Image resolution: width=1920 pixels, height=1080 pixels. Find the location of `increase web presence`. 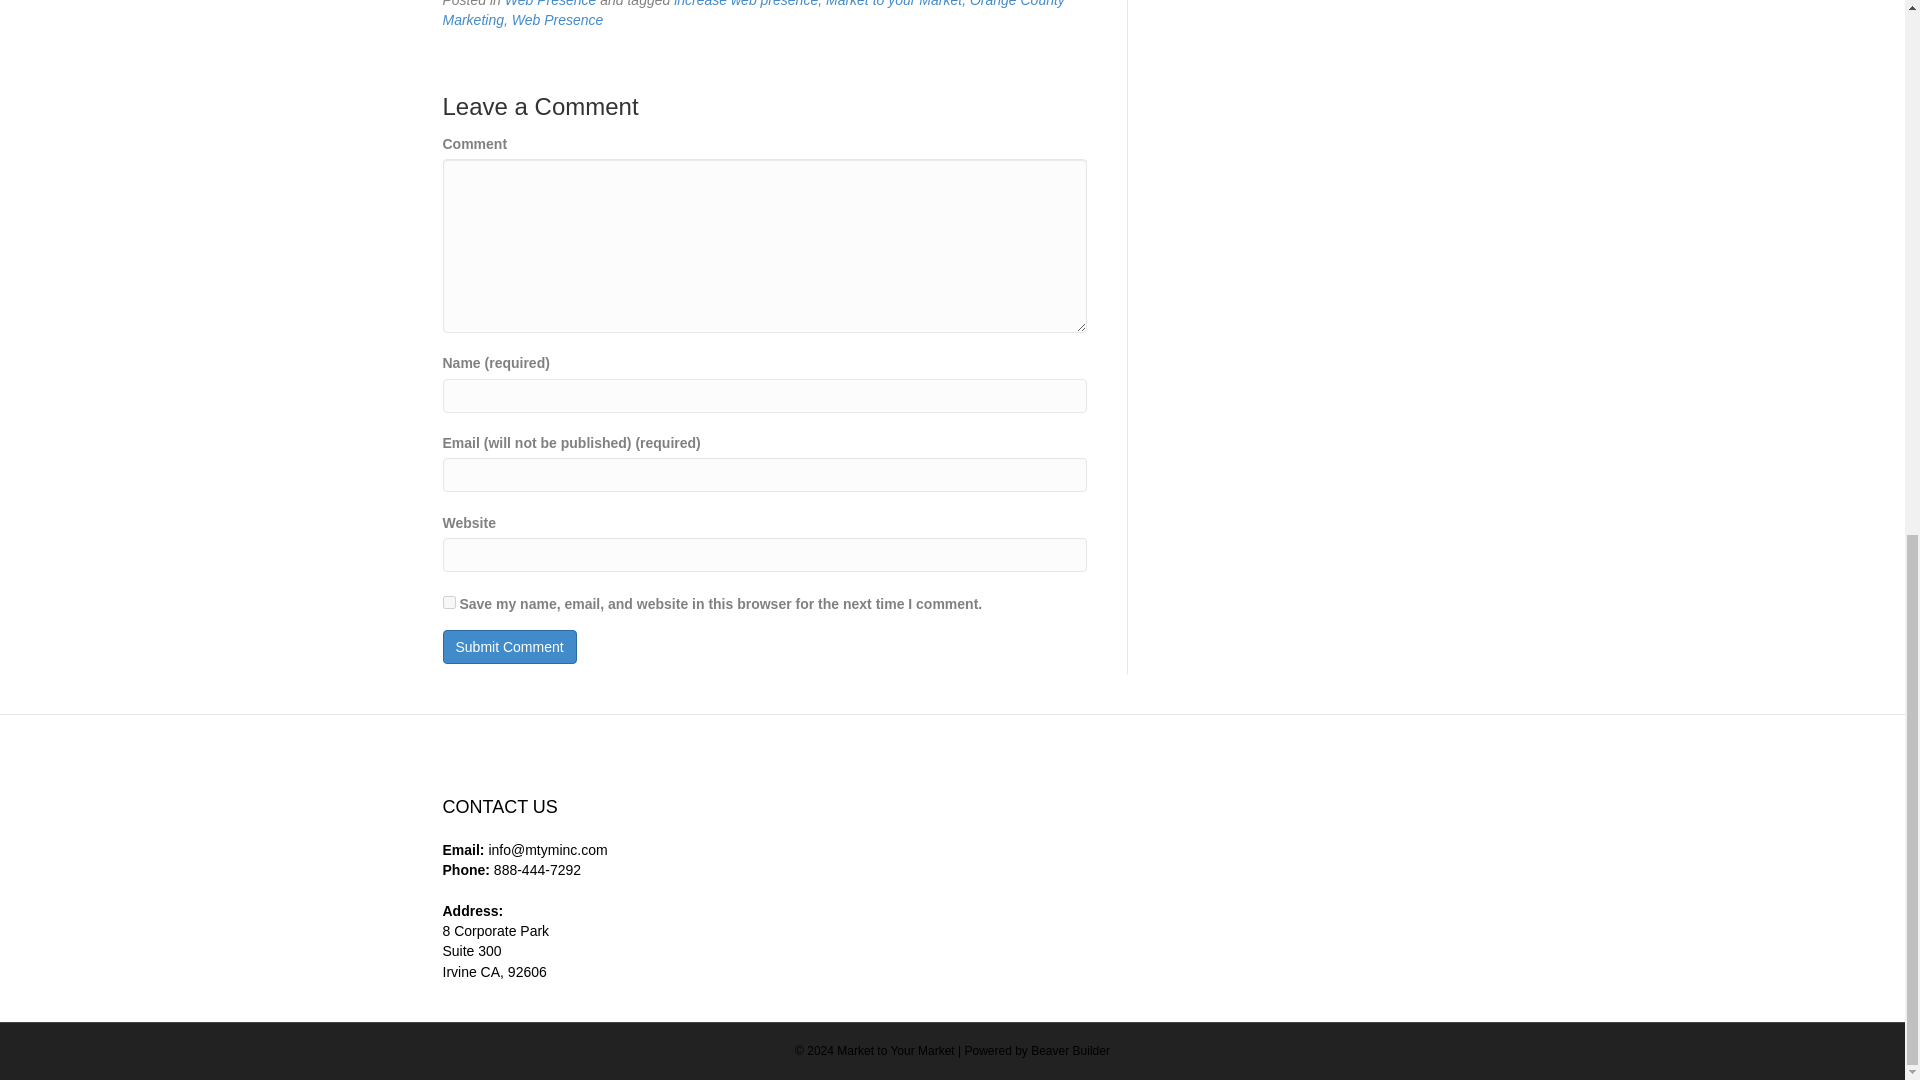

increase web presence is located at coordinates (745, 4).